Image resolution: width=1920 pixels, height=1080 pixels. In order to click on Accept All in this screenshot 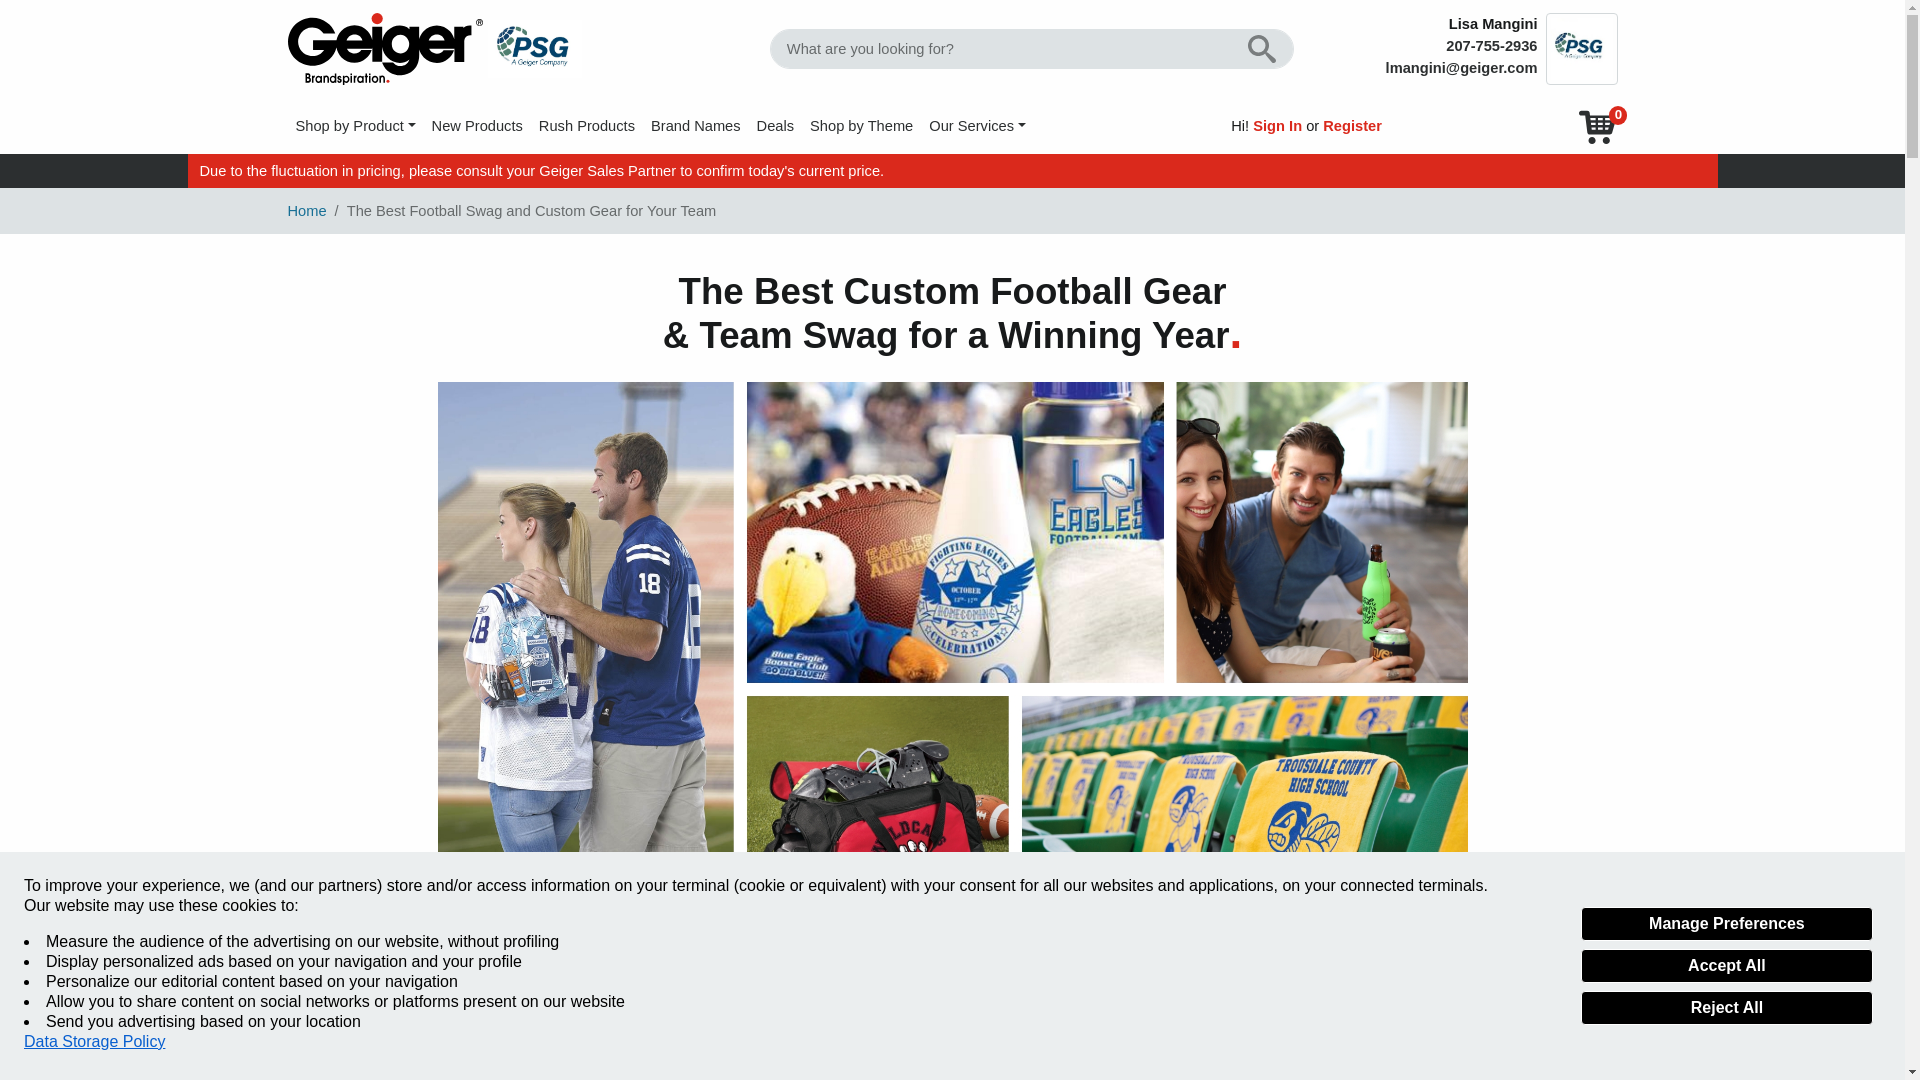, I will do `click(1726, 966)`.